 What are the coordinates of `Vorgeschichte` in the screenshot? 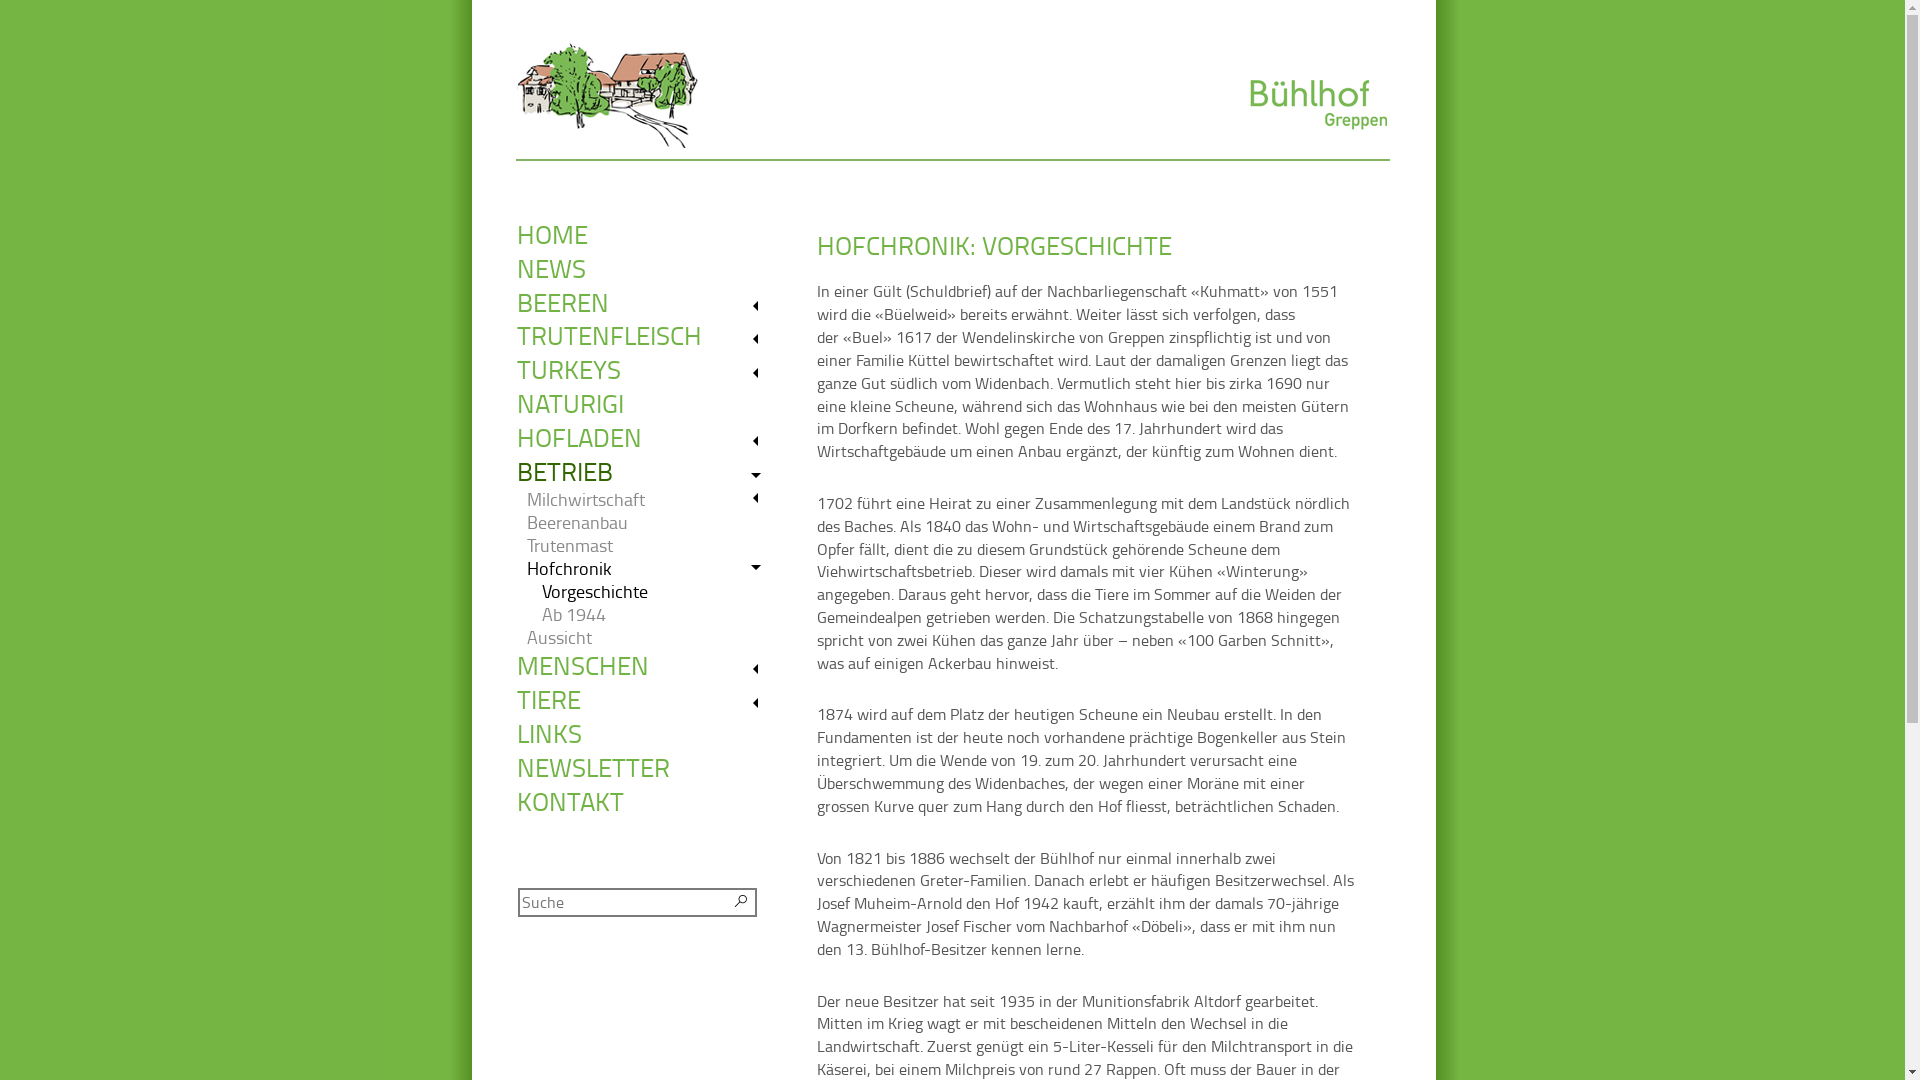 It's located at (659, 592).